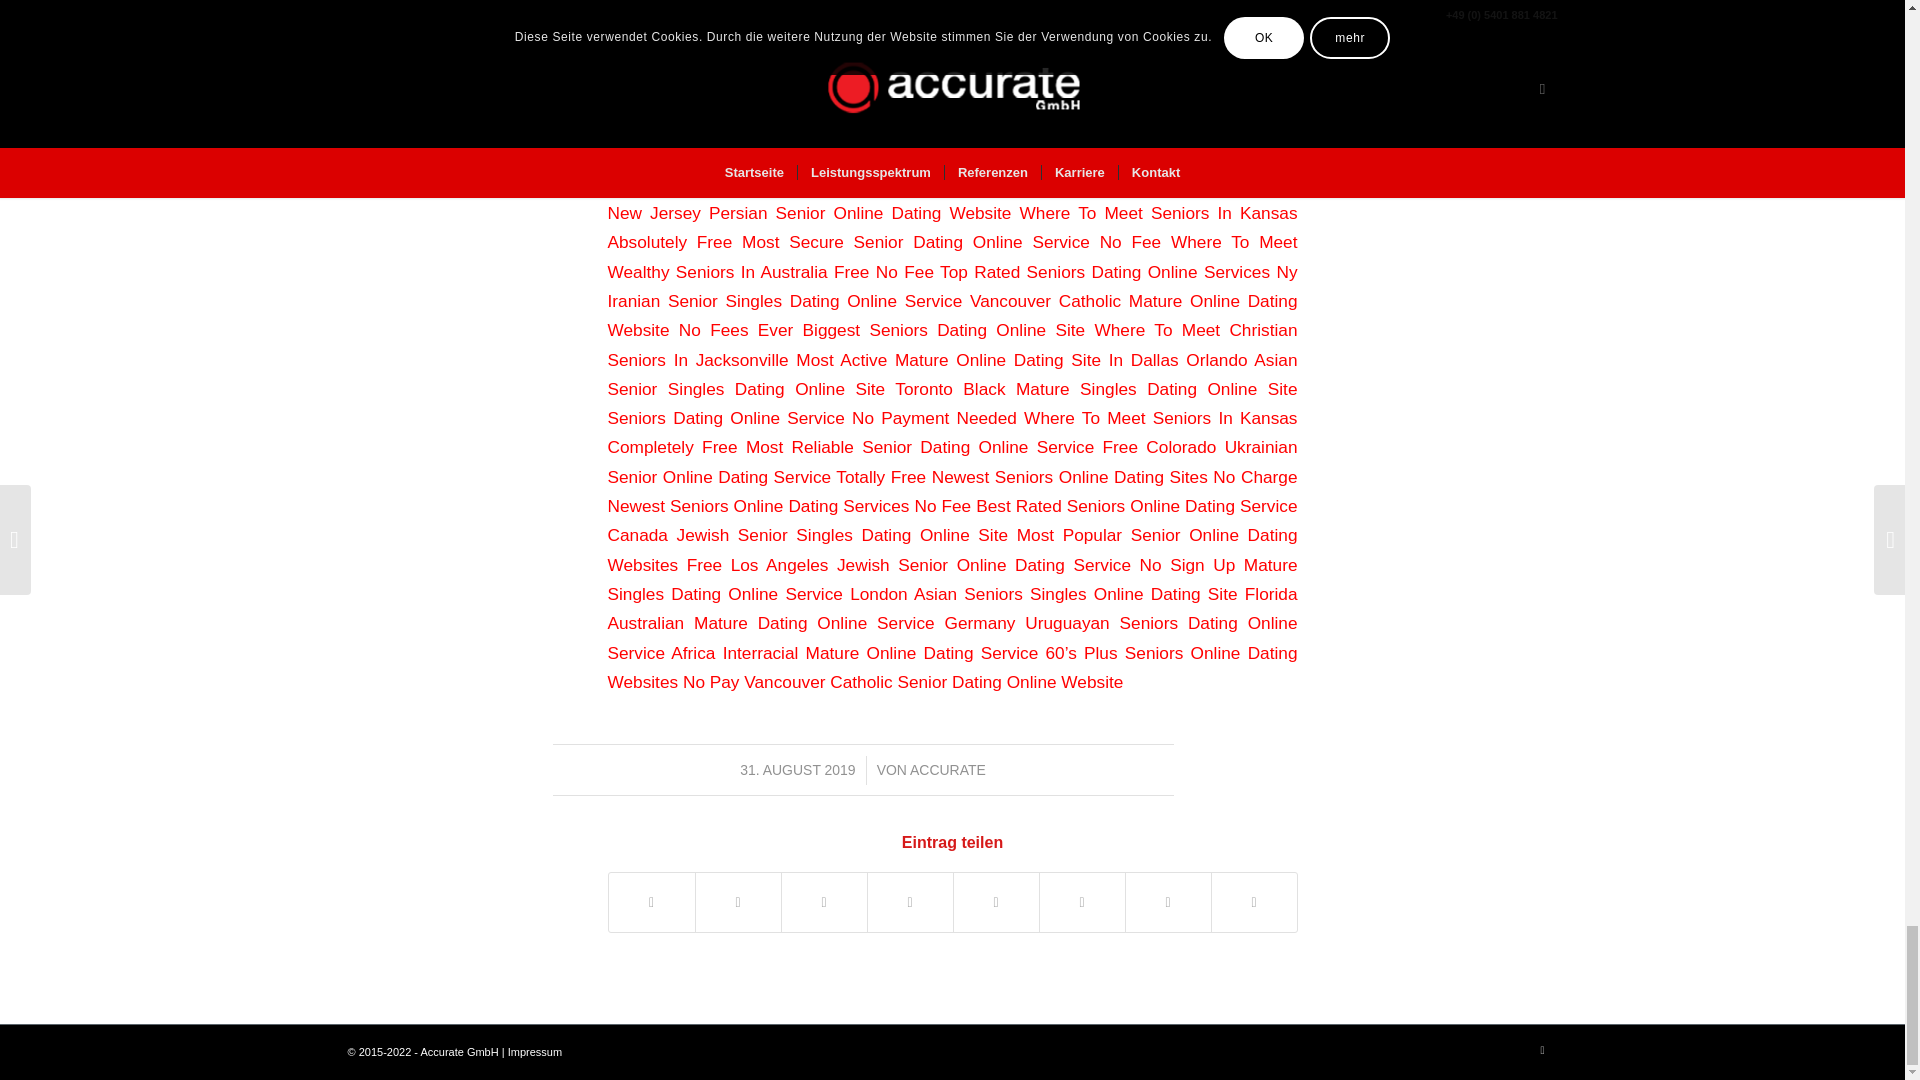  What do you see at coordinates (952, 286) in the screenshot?
I see `Ny Iranian Senior Singles Dating Online Service` at bounding box center [952, 286].